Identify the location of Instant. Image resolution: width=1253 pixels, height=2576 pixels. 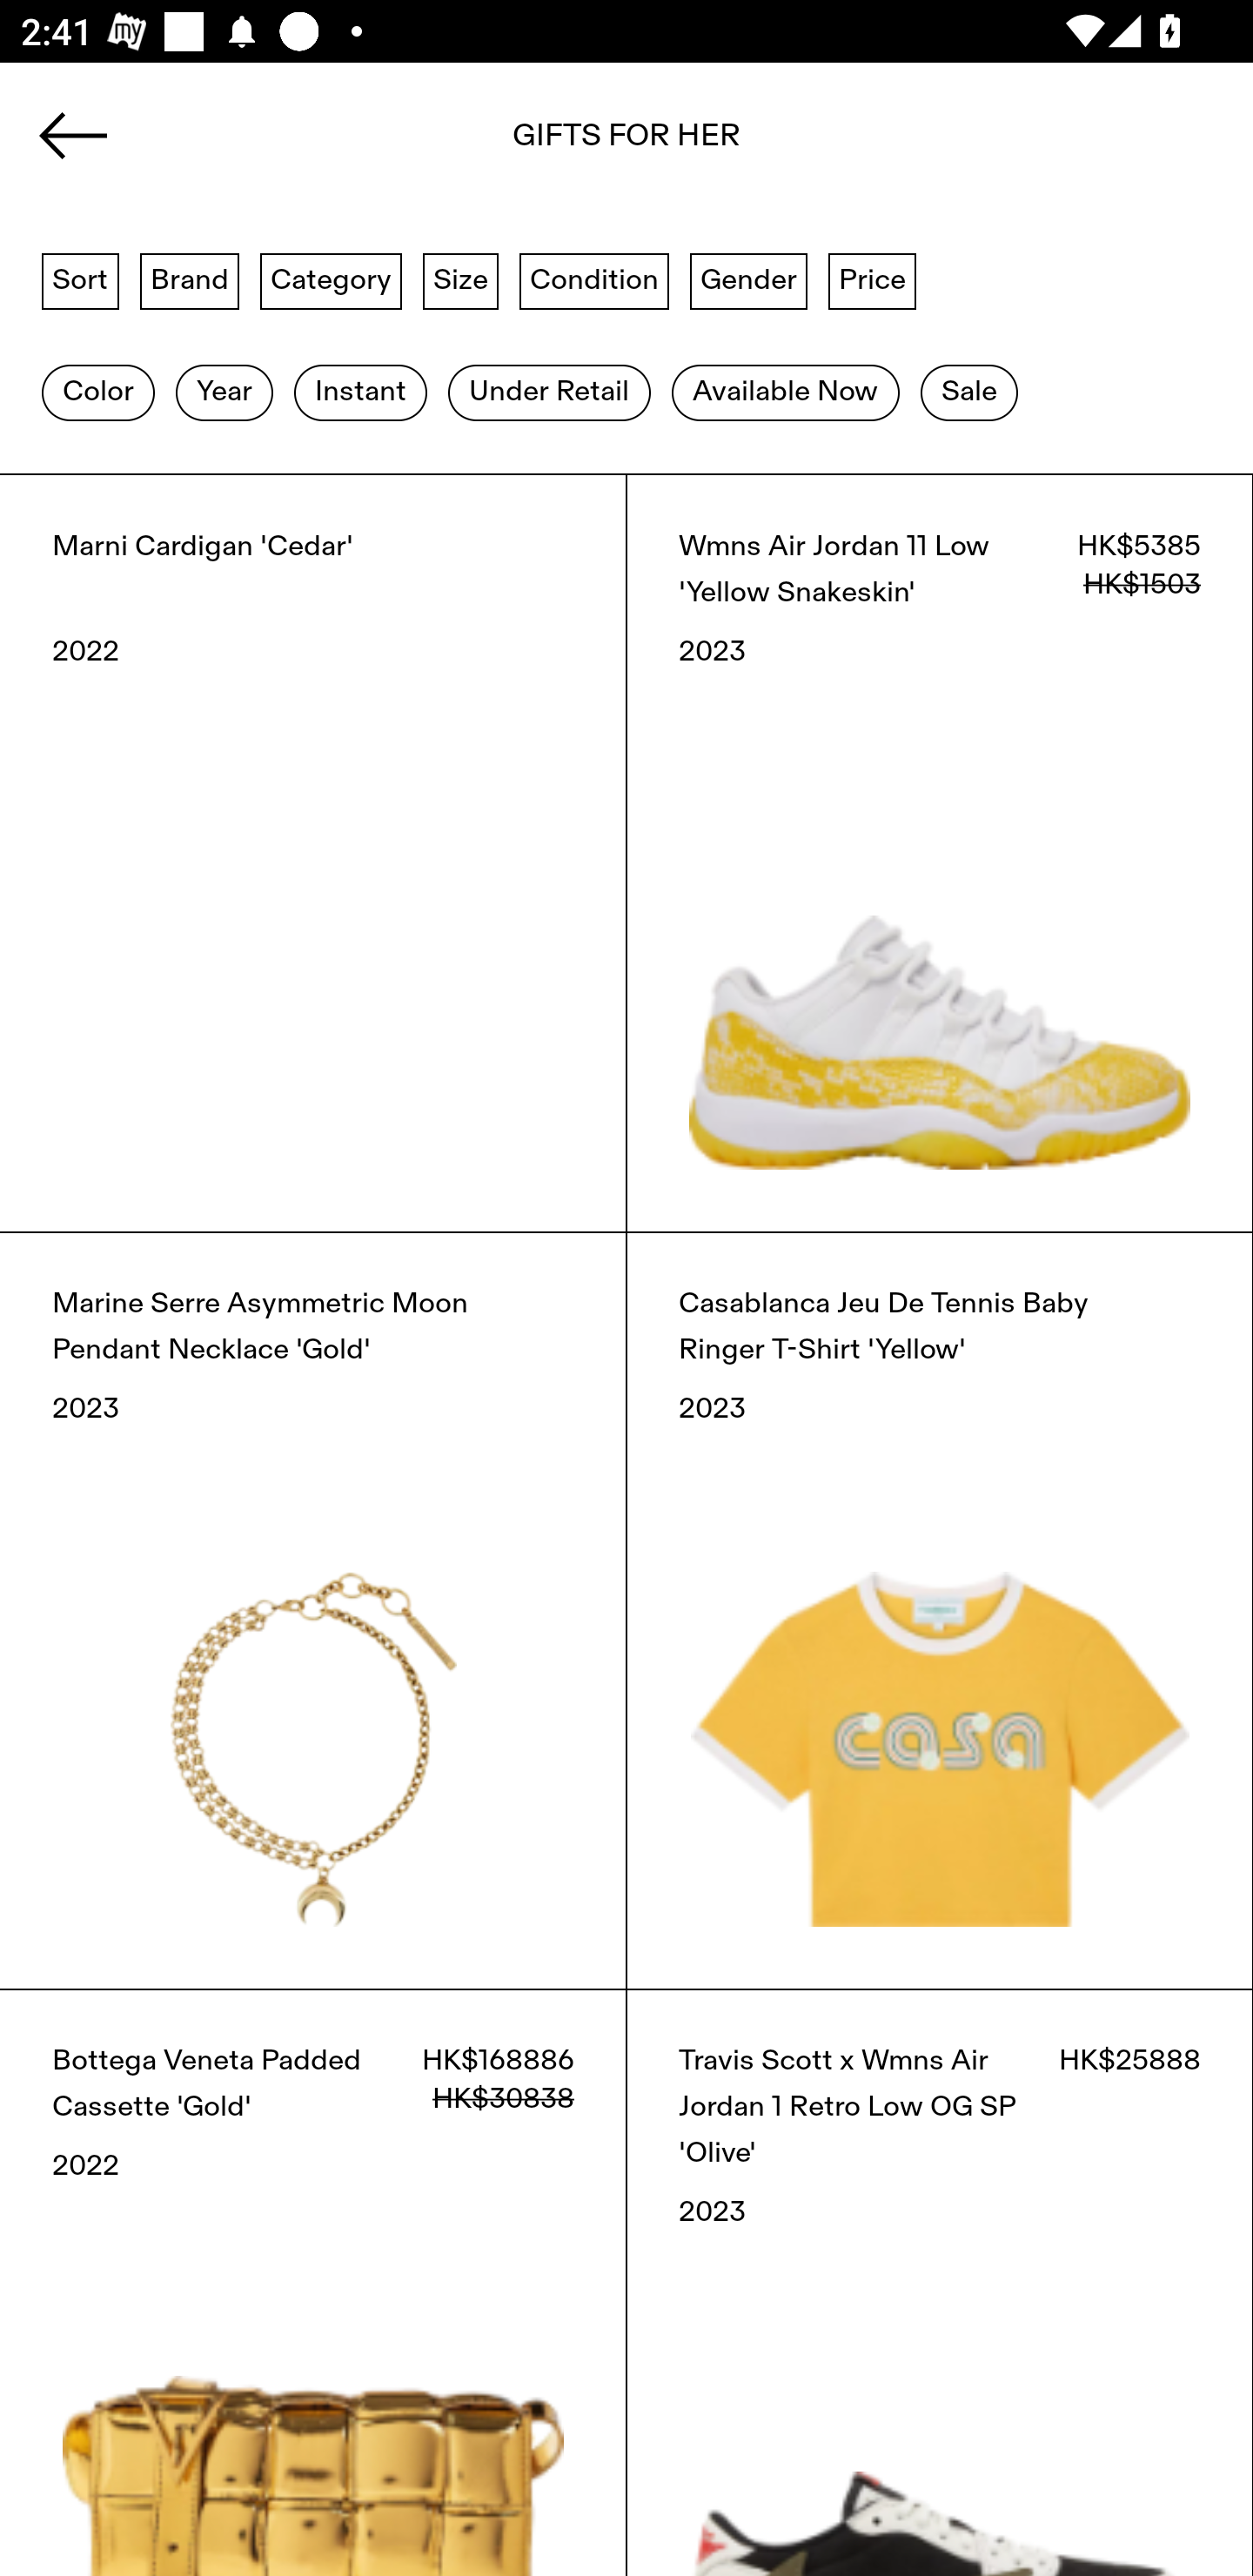
(360, 392).